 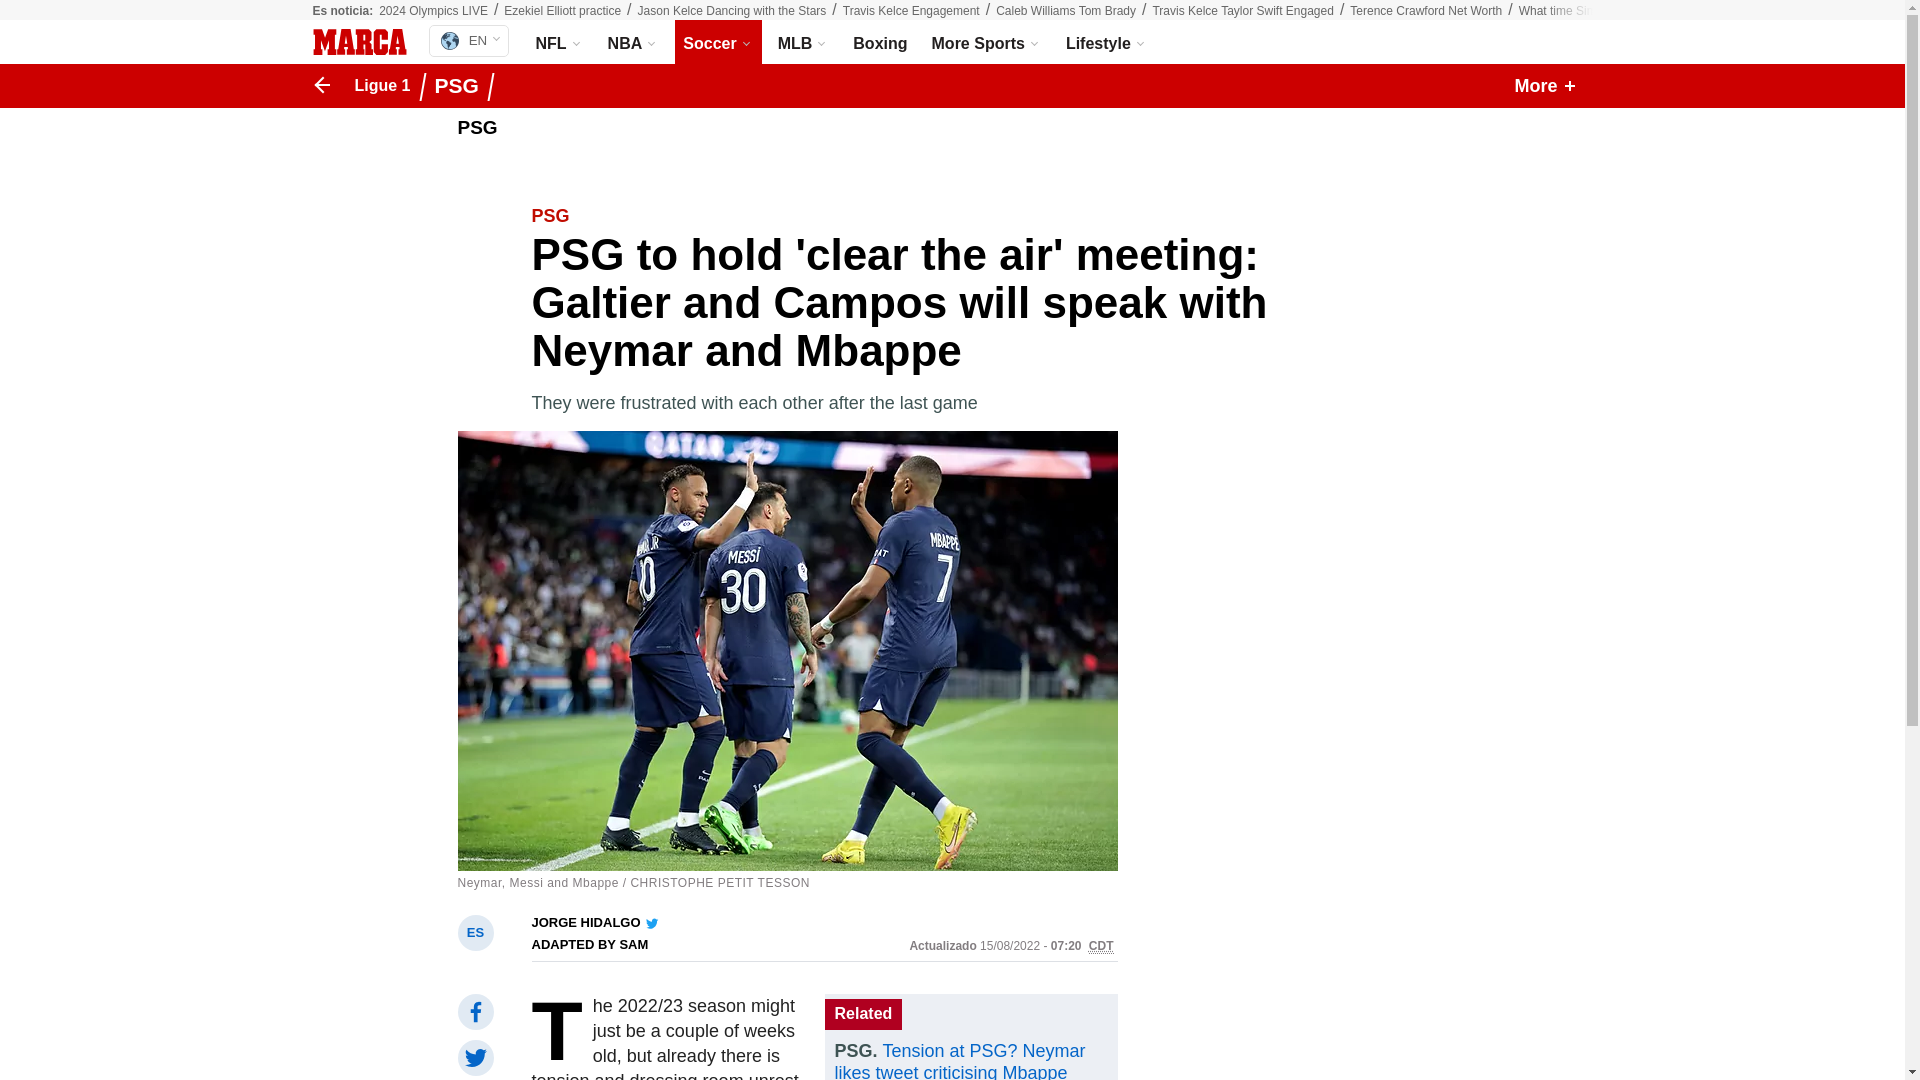 I want to click on Caleb Williams Tom Brady, so click(x=1066, y=11).